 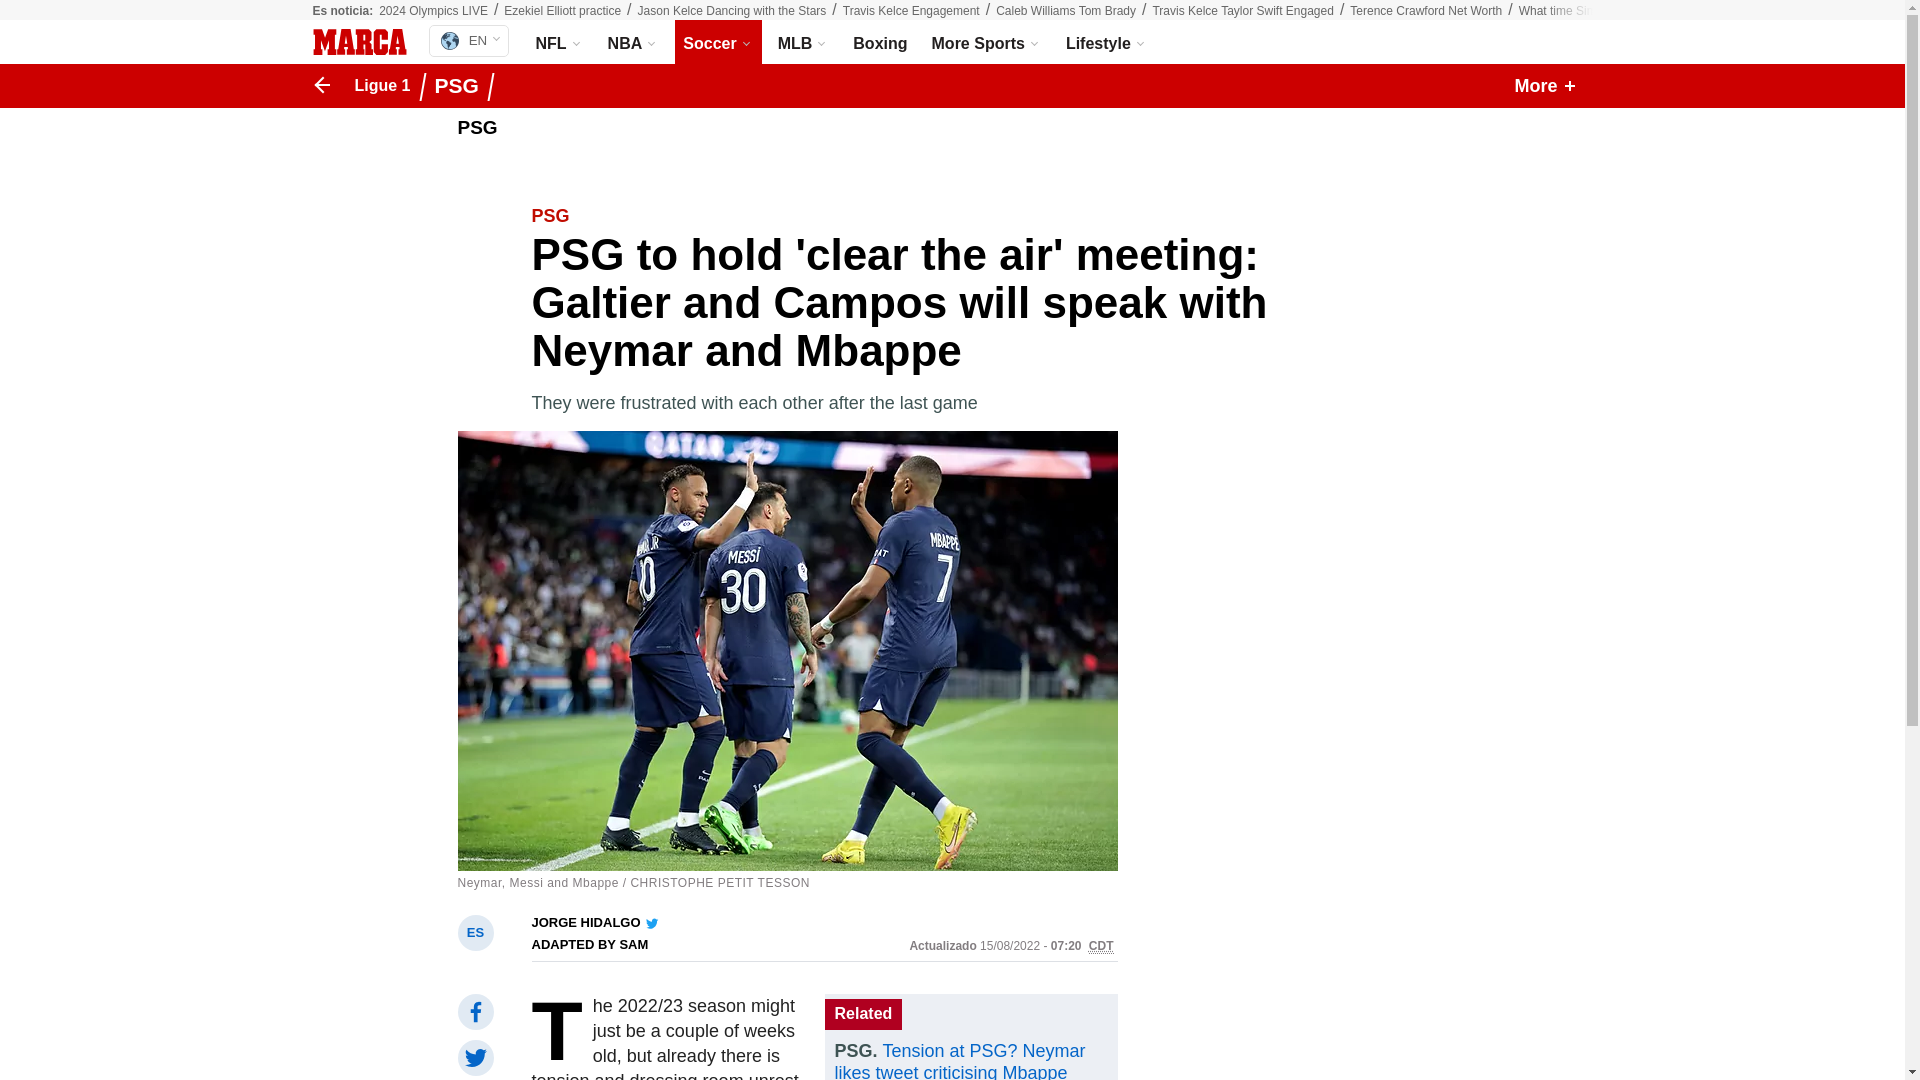 I want to click on Caleb Williams Tom Brady, so click(x=1066, y=11).